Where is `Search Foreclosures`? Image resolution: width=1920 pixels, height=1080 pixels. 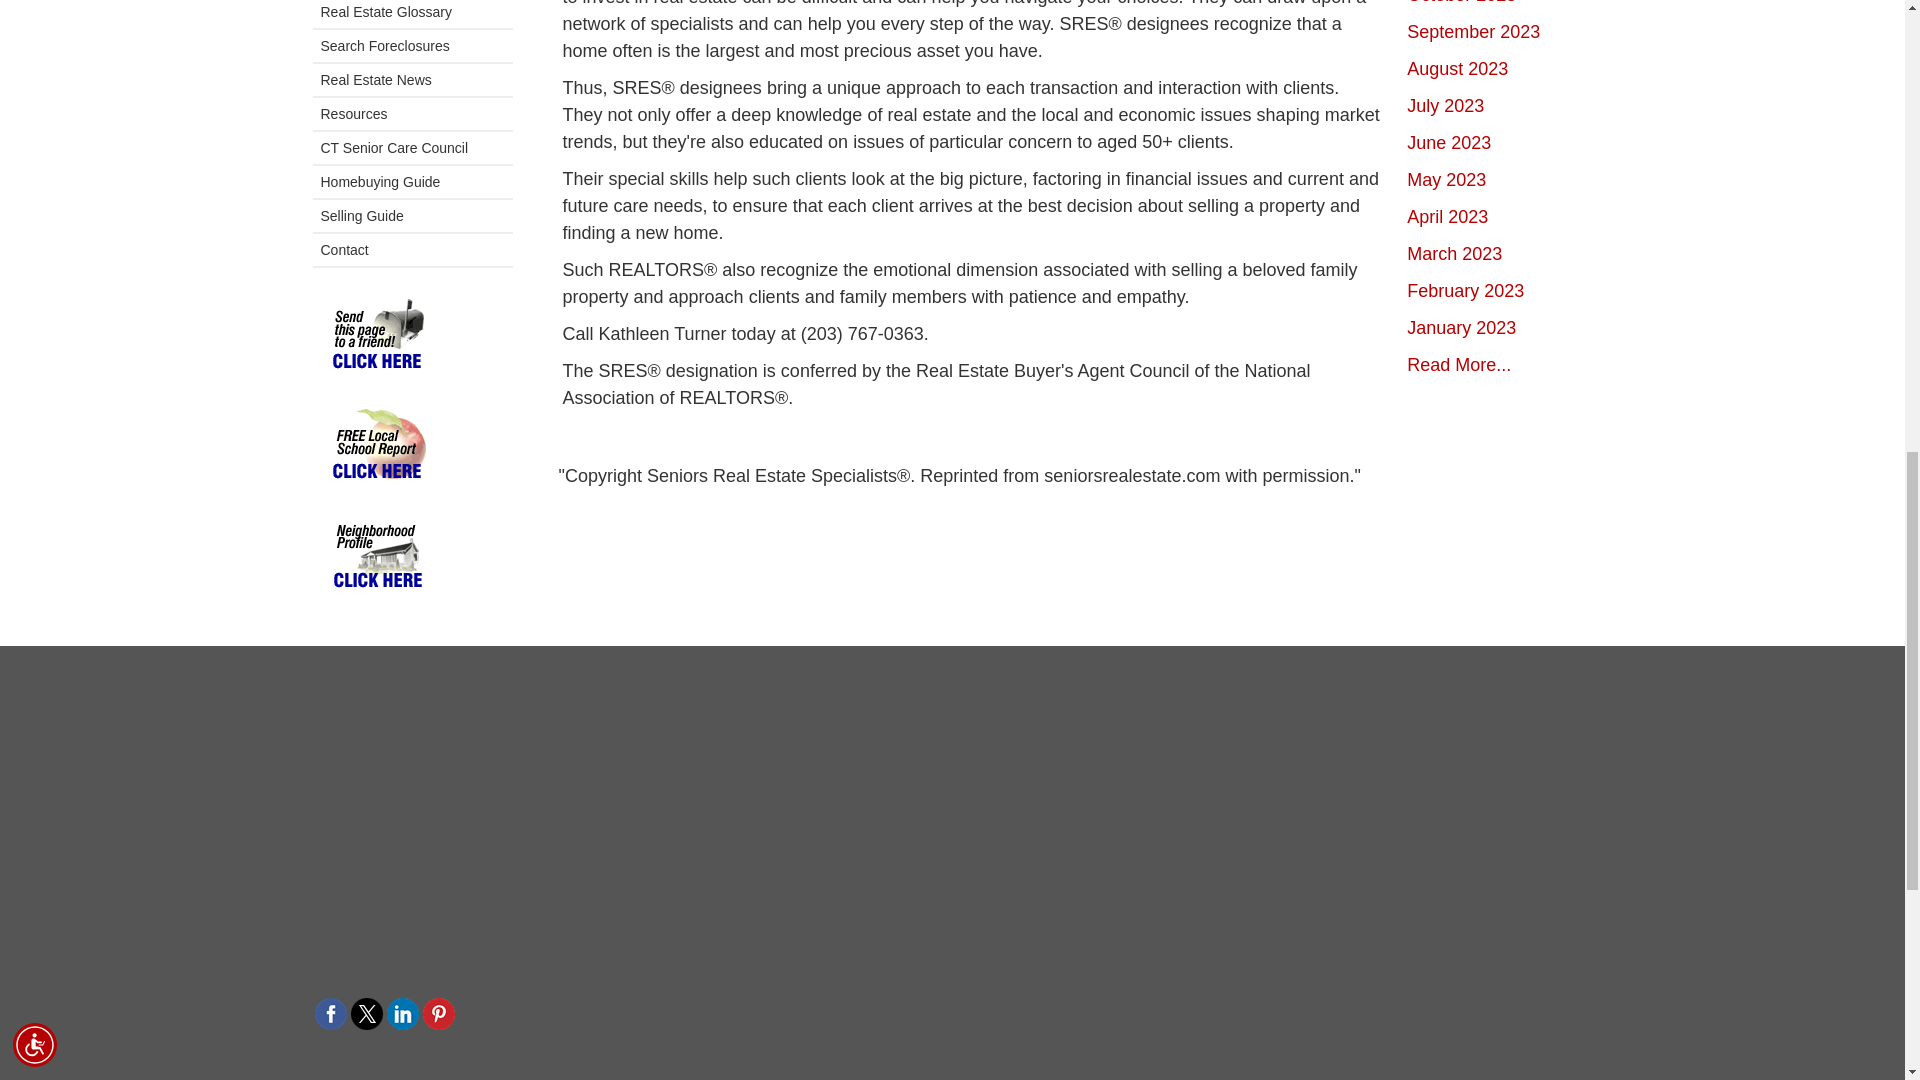 Search Foreclosures is located at coordinates (412, 46).